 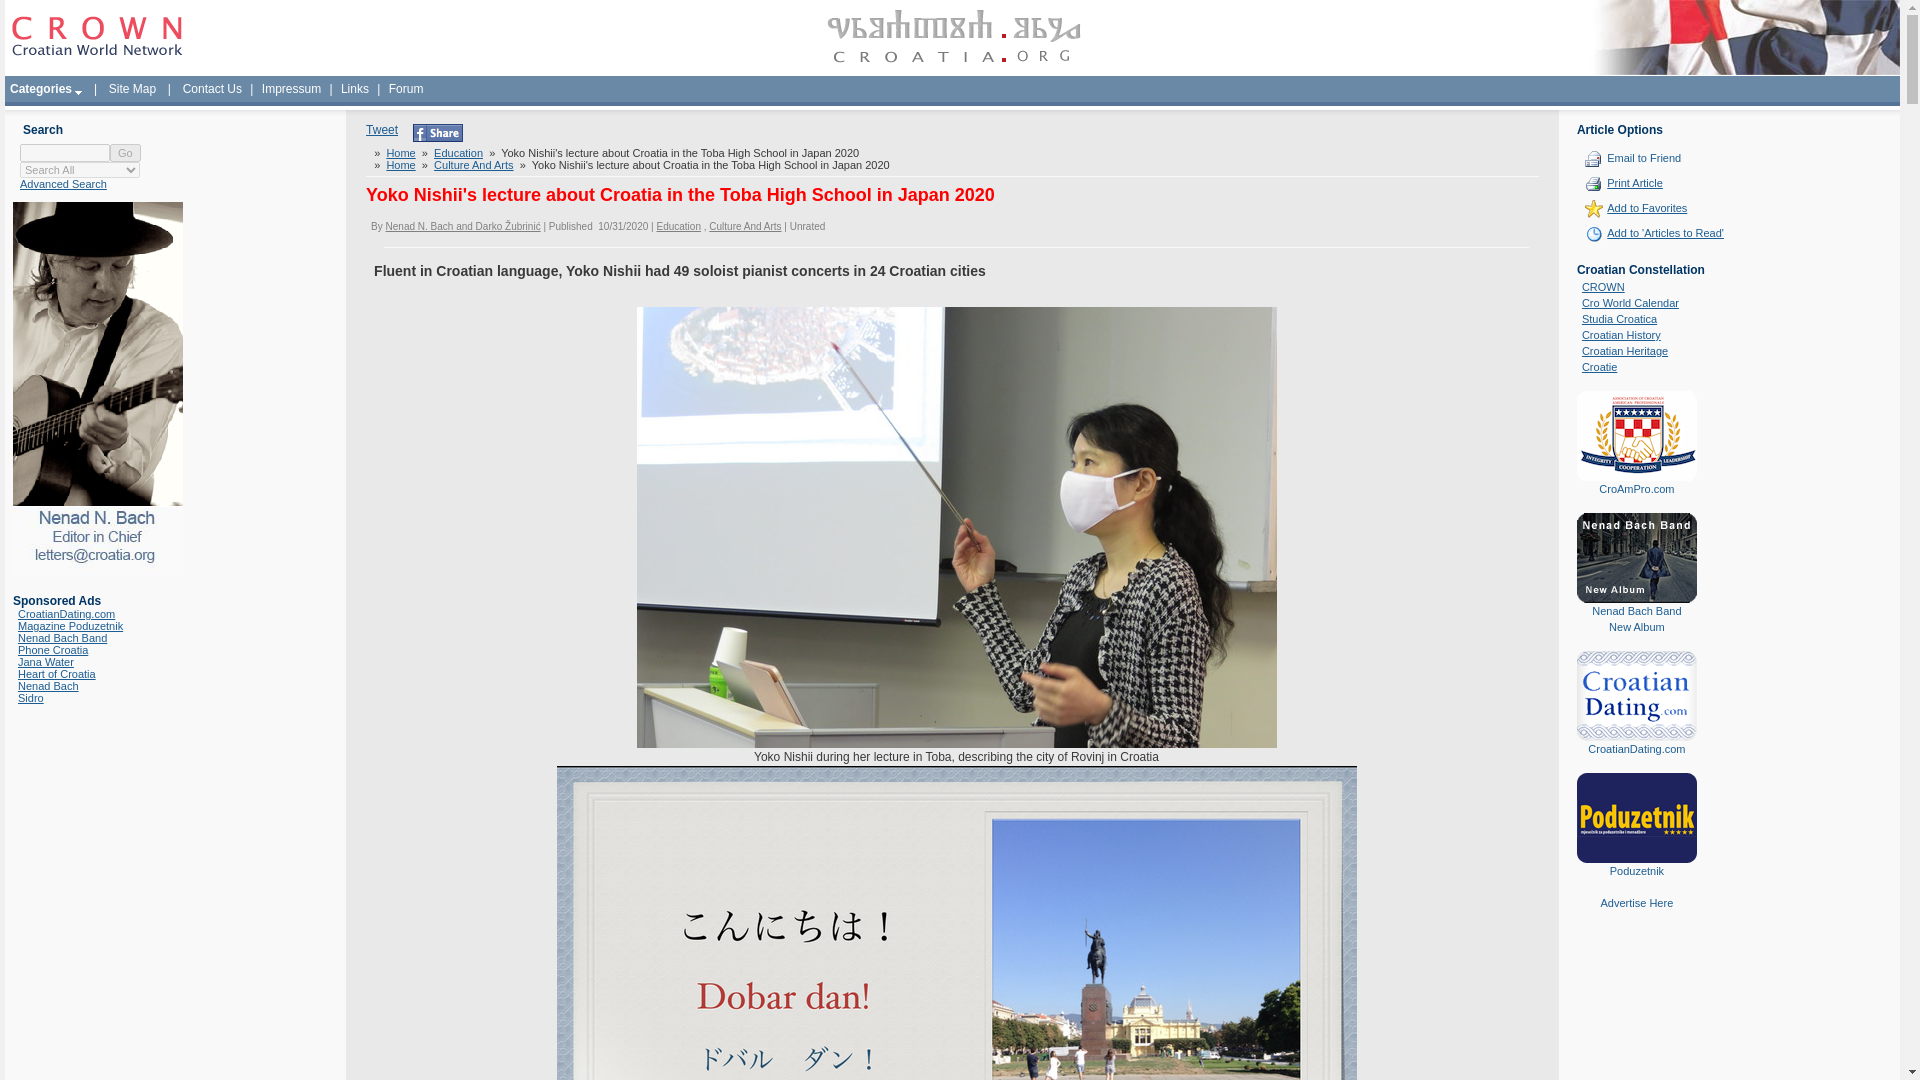 I want to click on Nenad Bach Band, so click(x=62, y=637).